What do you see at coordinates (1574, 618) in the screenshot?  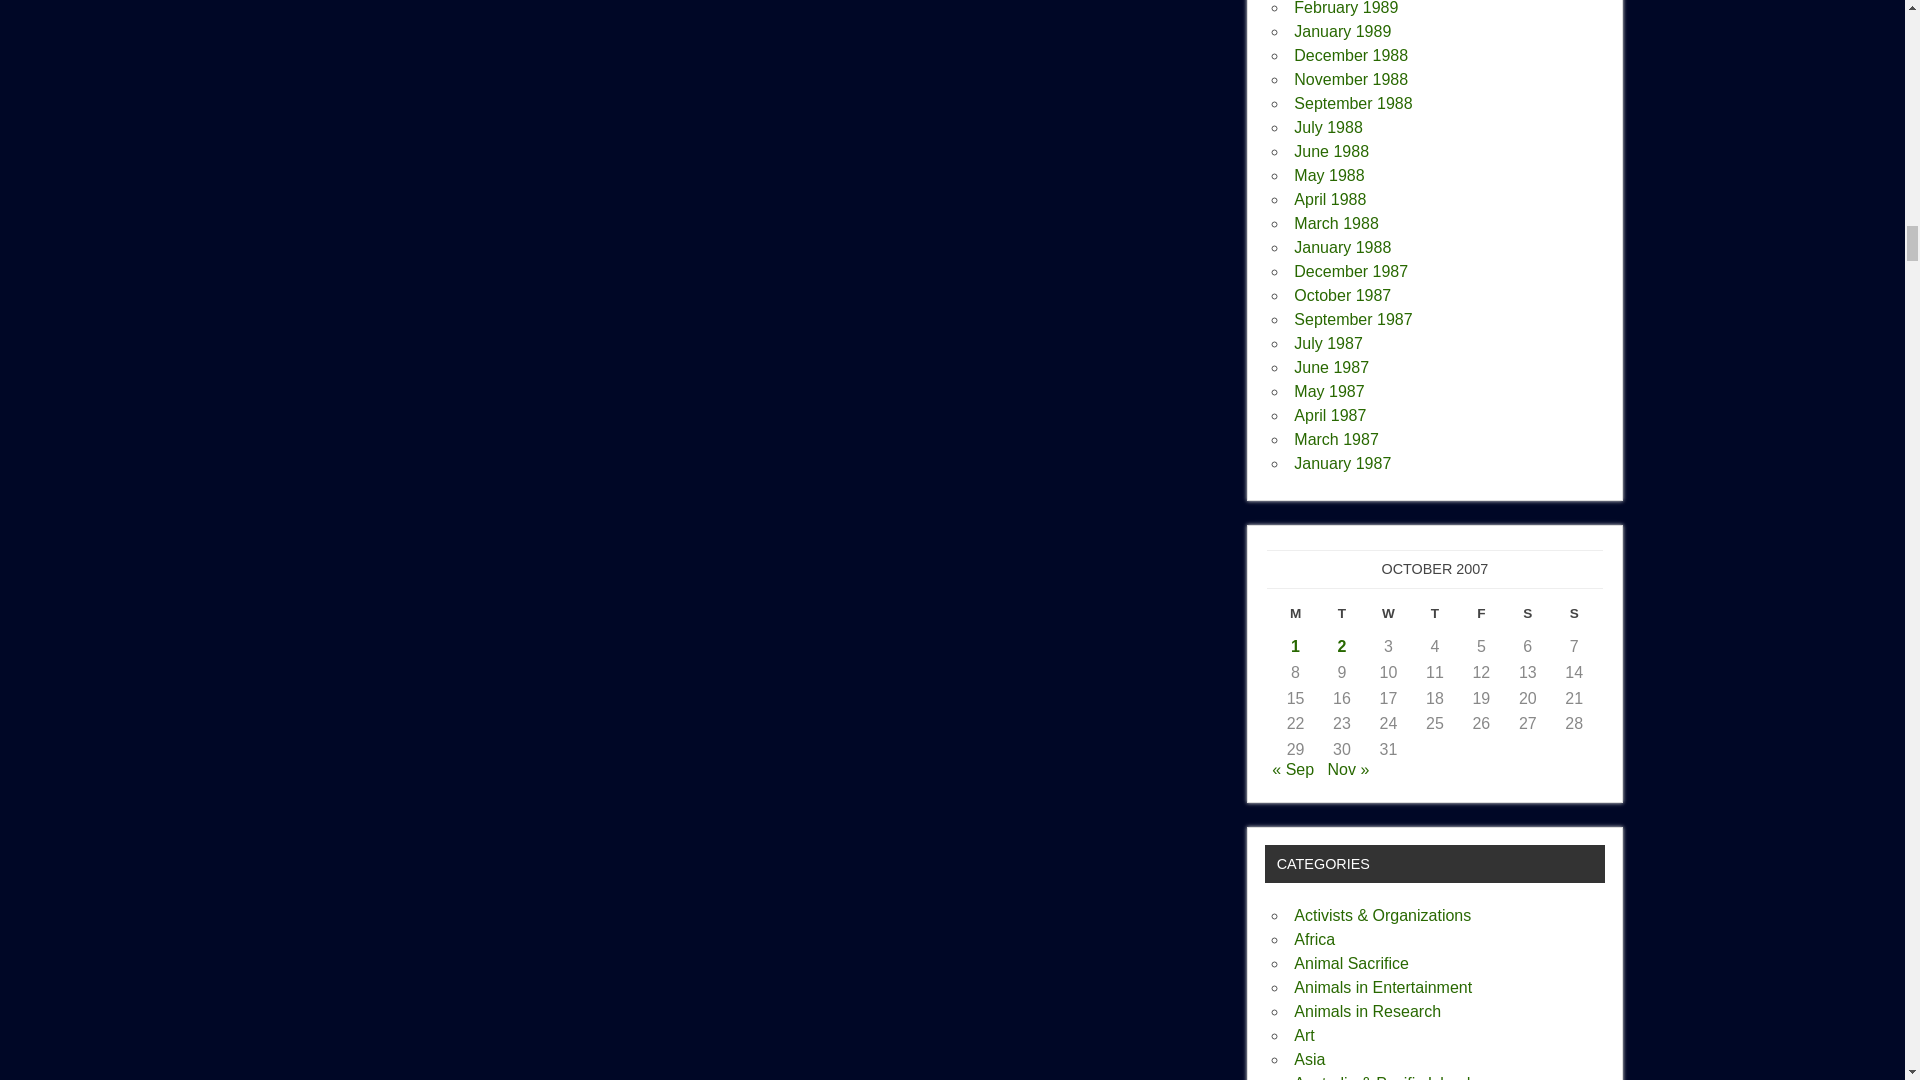 I see `Sunday` at bounding box center [1574, 618].